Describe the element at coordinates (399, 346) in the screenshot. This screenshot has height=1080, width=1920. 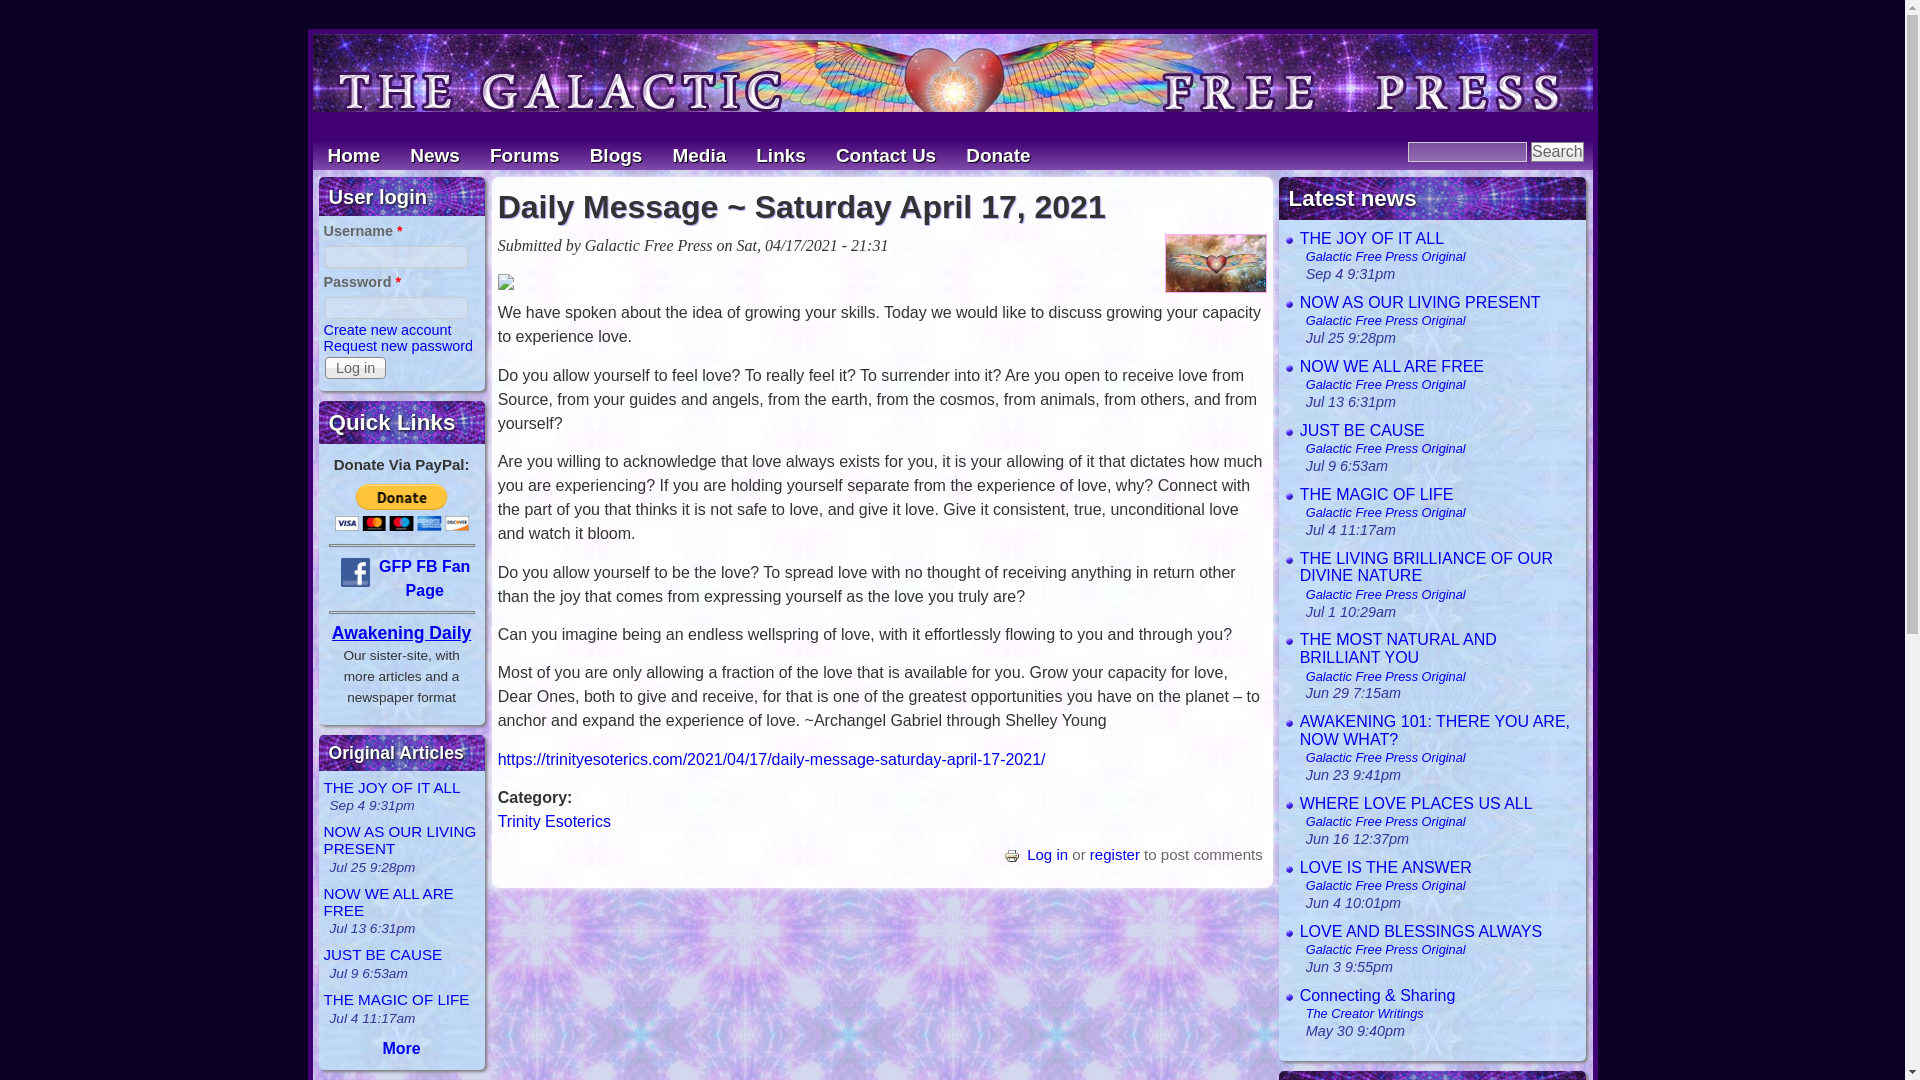
I see `Request new password` at that location.